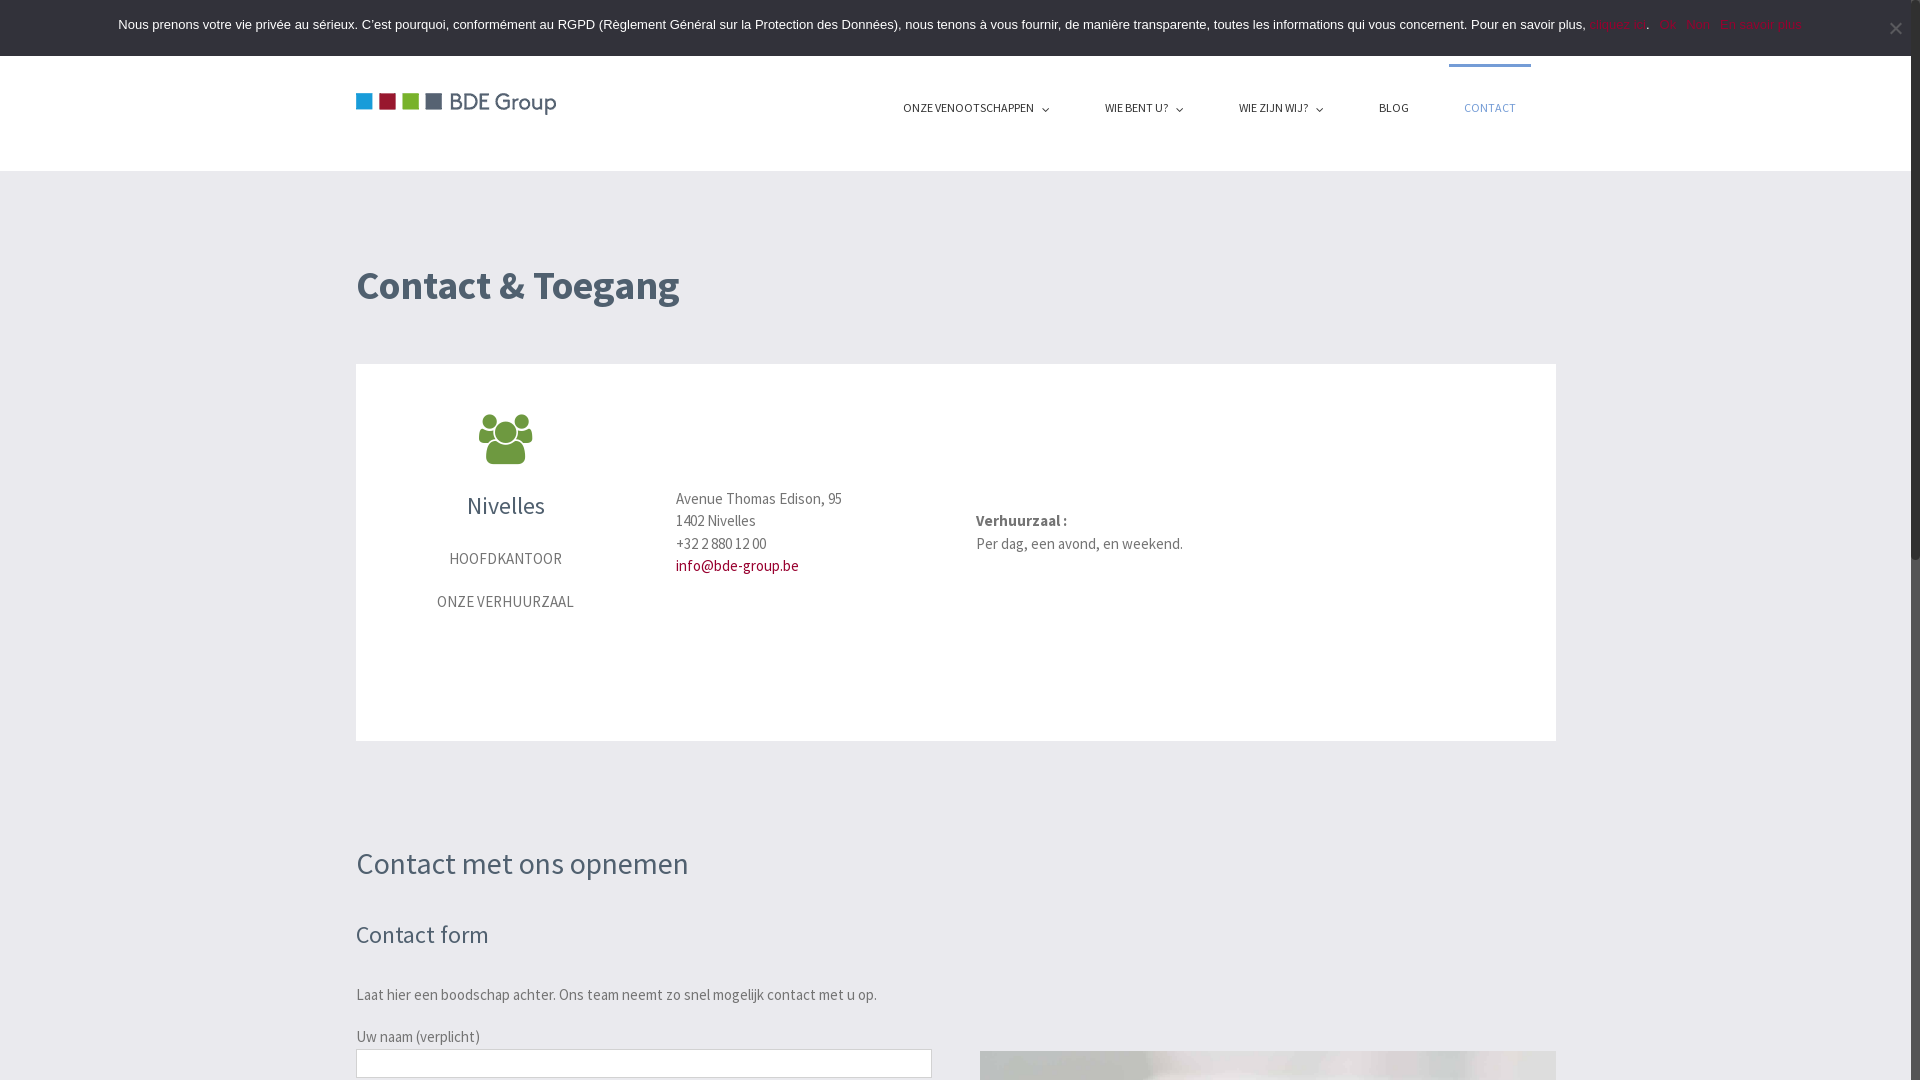  I want to click on cliquez ici, so click(1618, 24).